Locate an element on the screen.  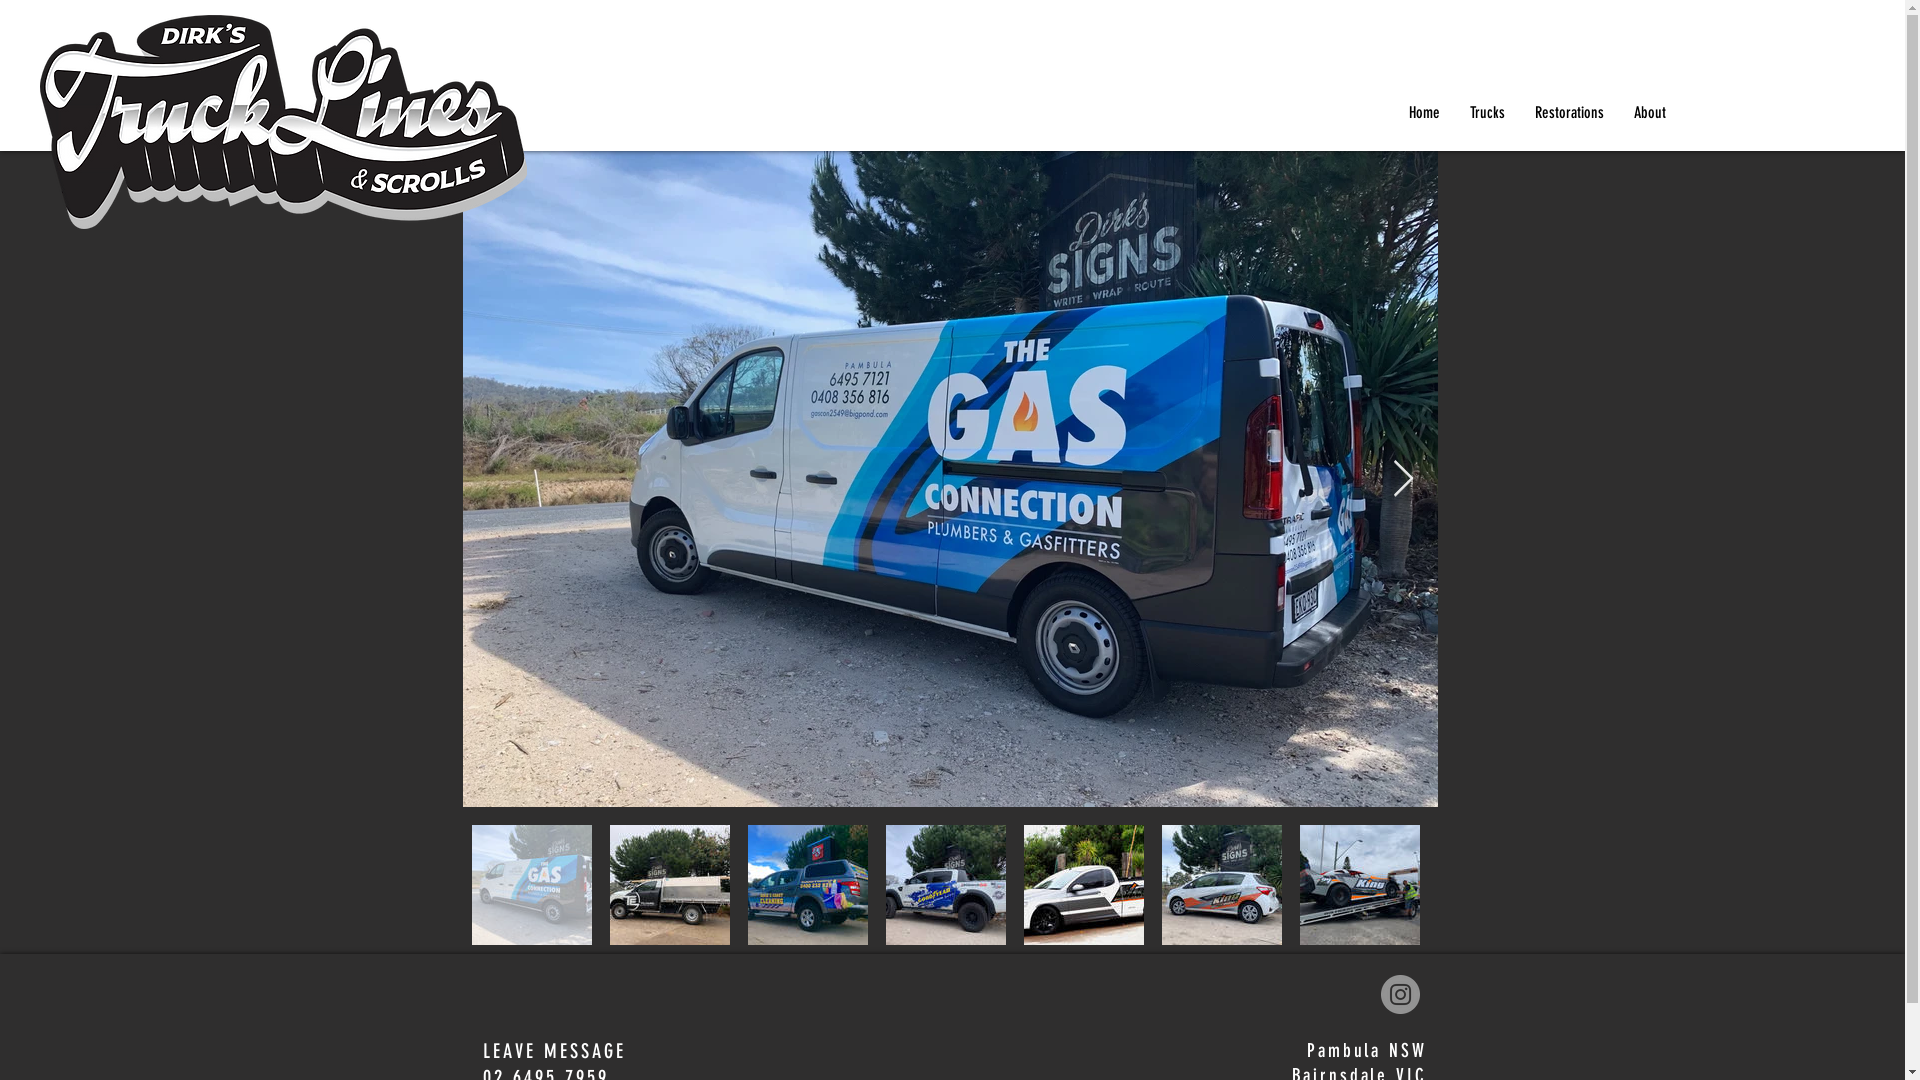
Truck Signs is located at coordinates (284, 122).